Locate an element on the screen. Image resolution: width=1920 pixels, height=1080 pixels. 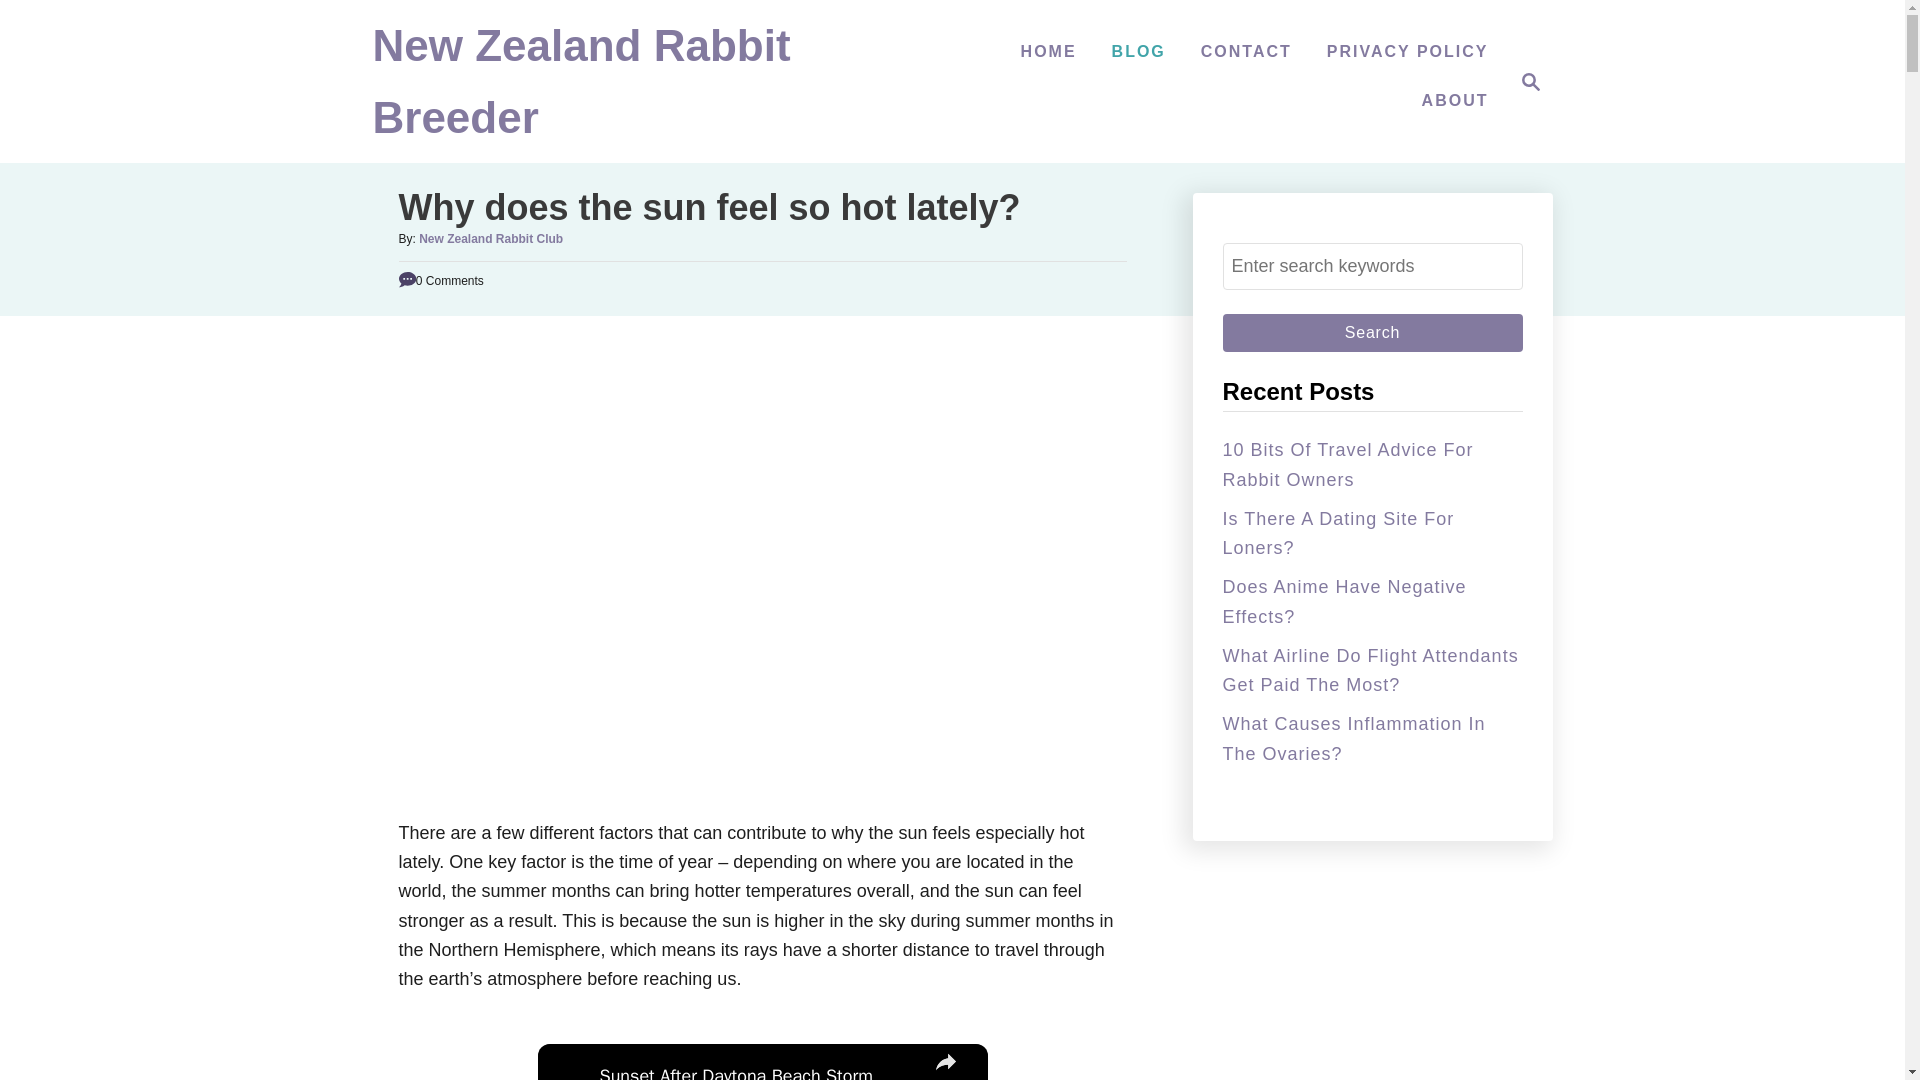
Sunset After Daytona Beach Storm is located at coordinates (758, 1070).